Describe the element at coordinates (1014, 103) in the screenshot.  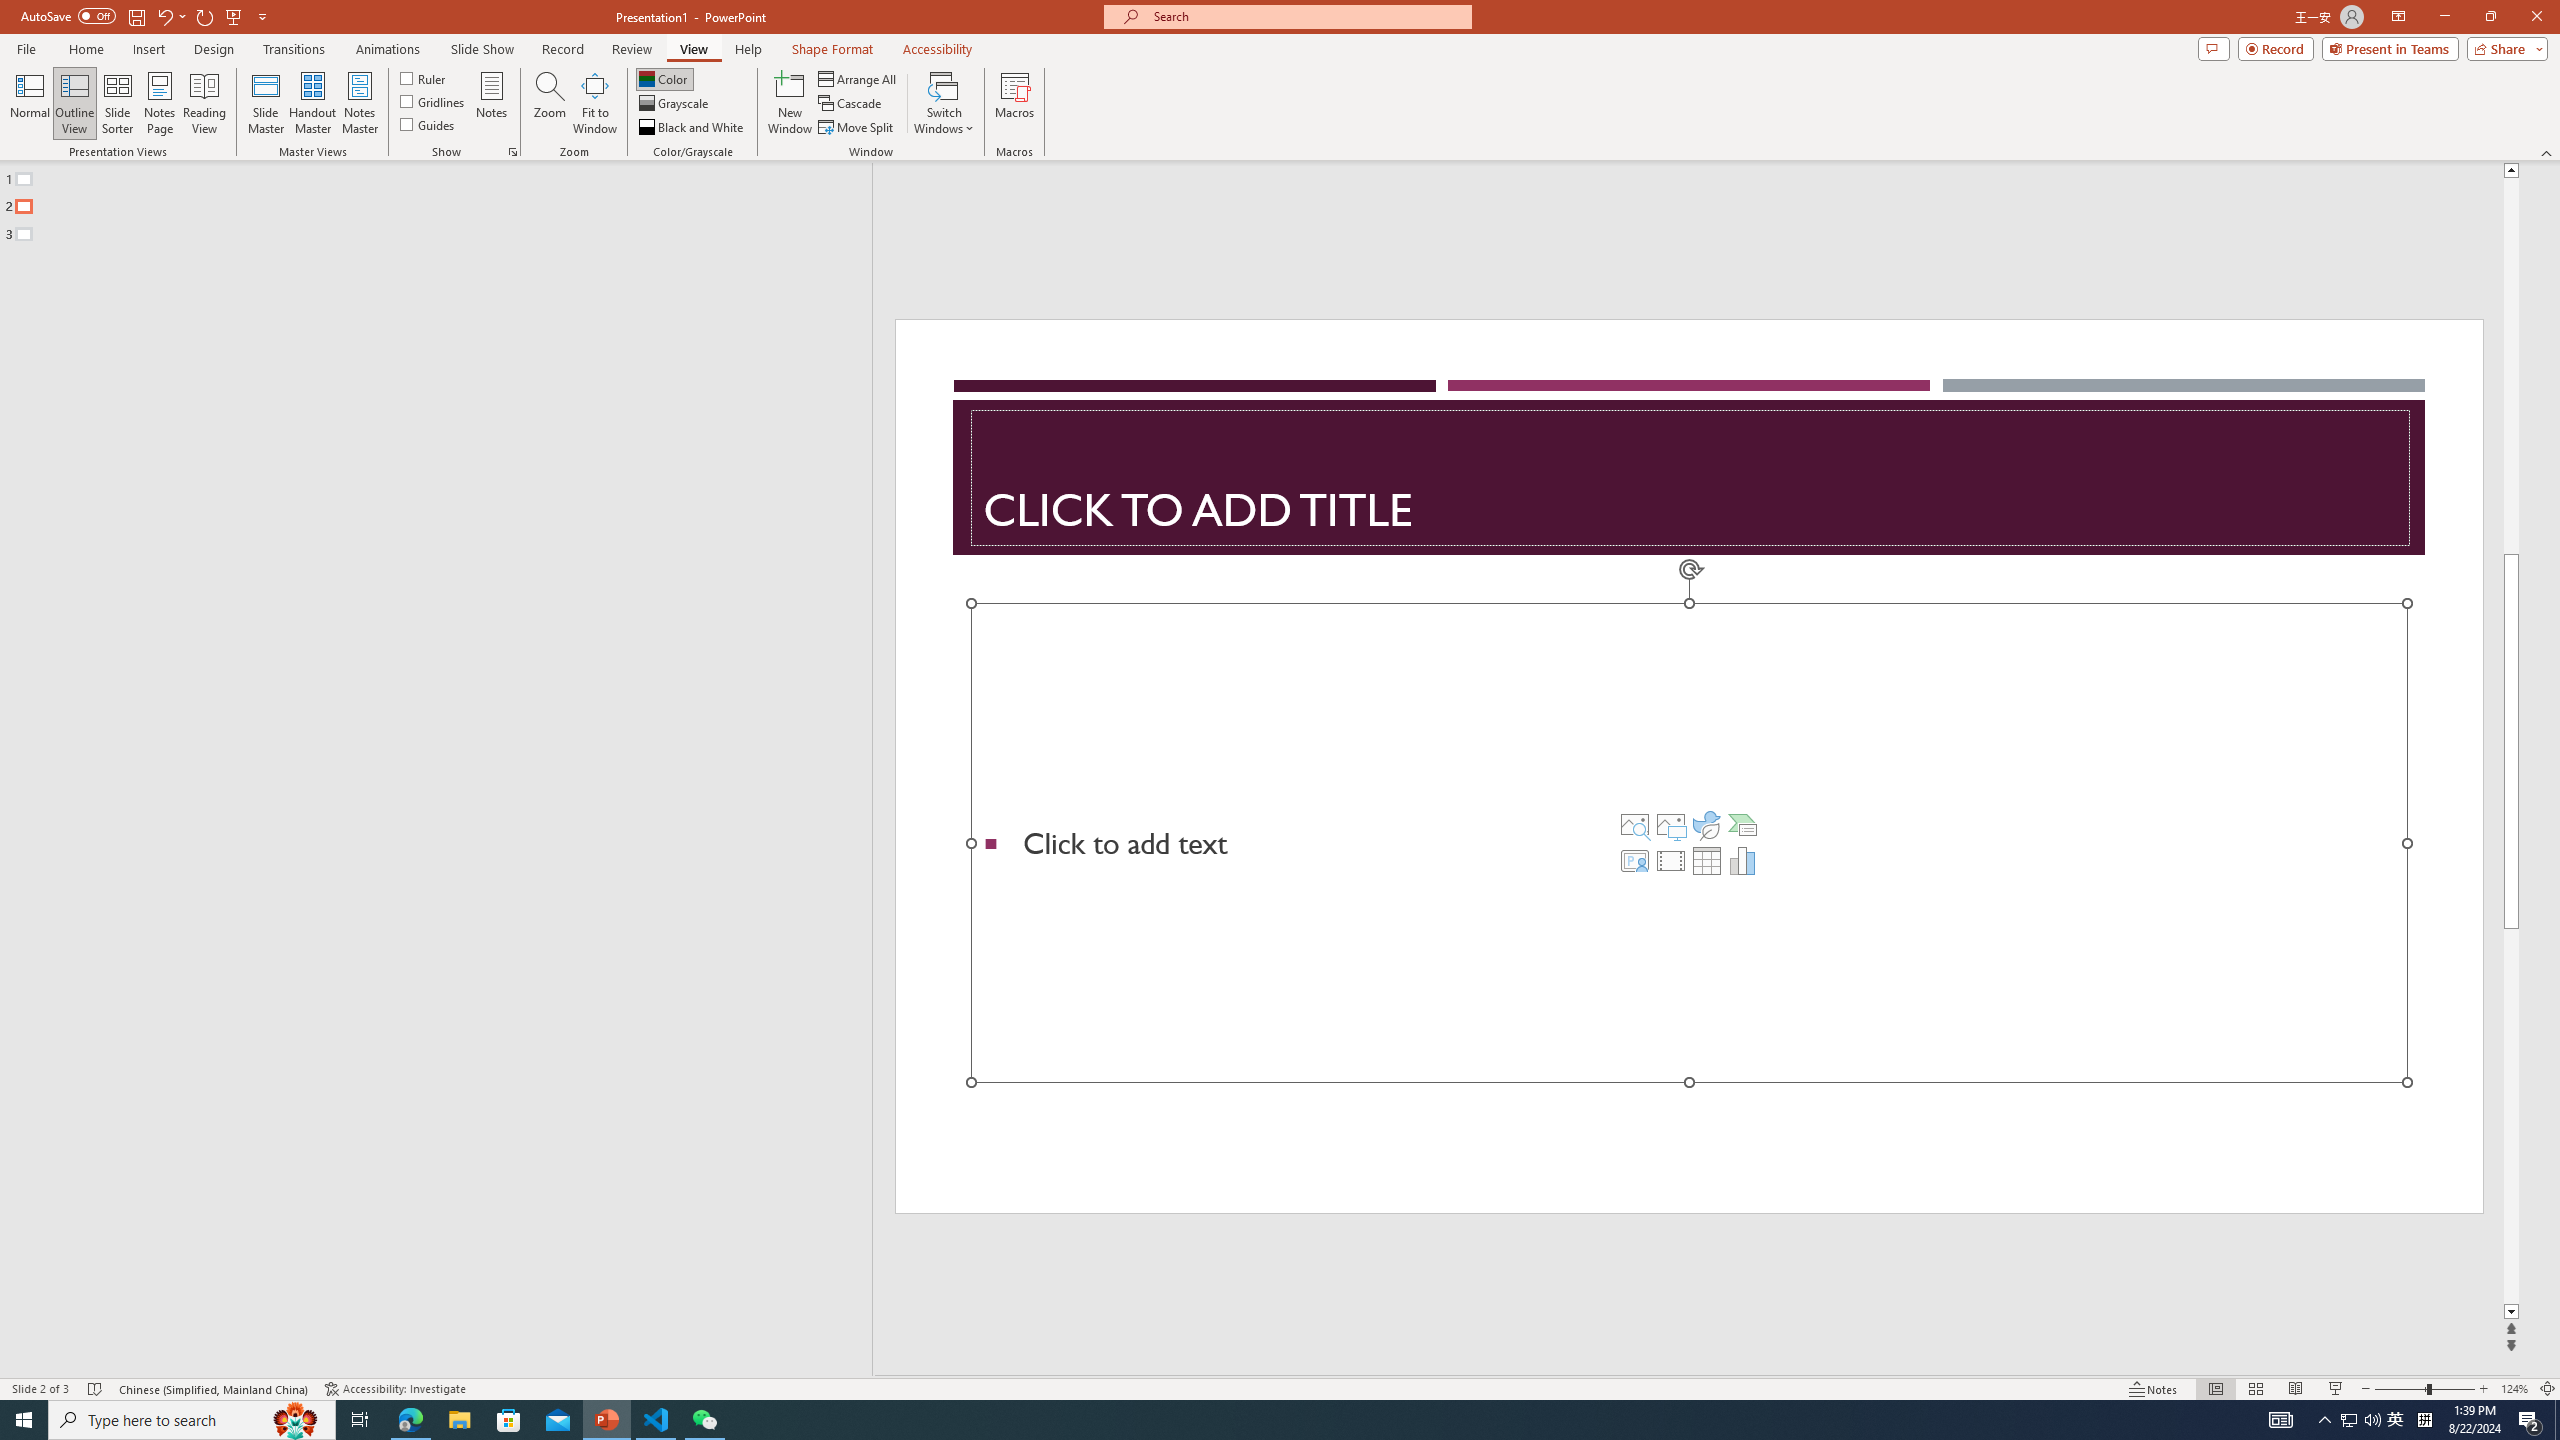
I see `Macros` at that location.